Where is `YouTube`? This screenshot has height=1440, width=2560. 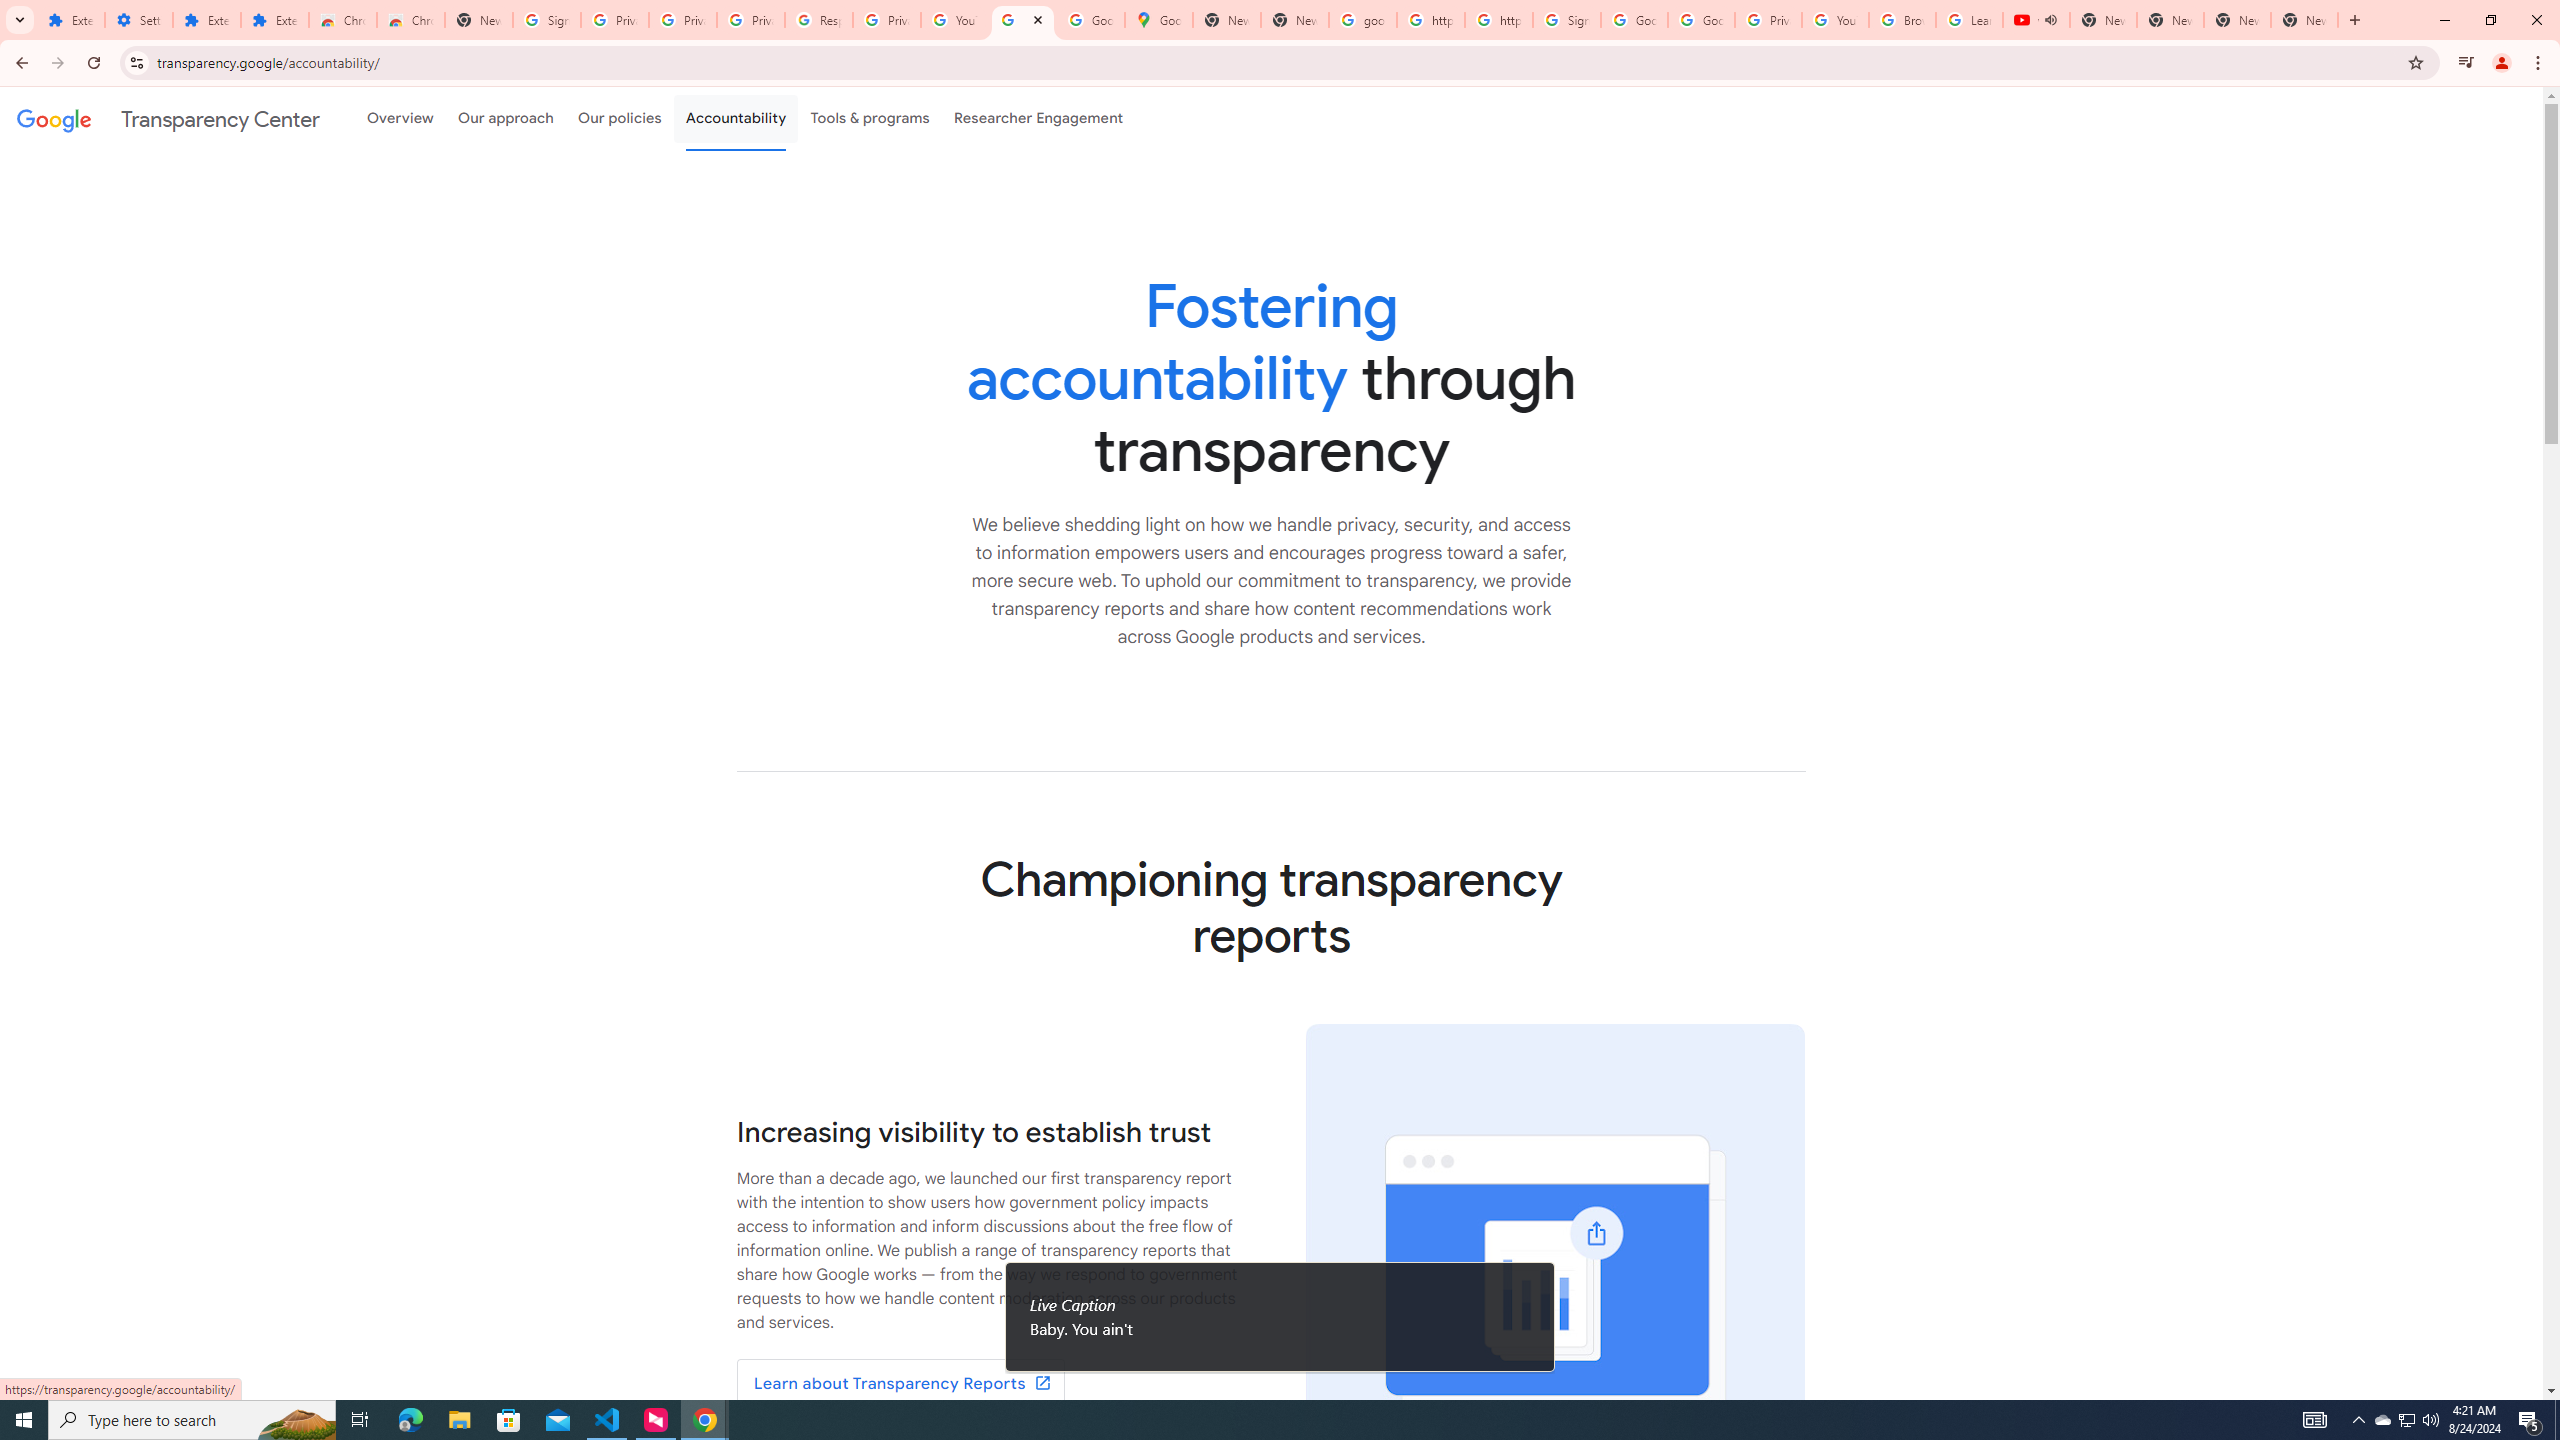
YouTube is located at coordinates (1836, 20).